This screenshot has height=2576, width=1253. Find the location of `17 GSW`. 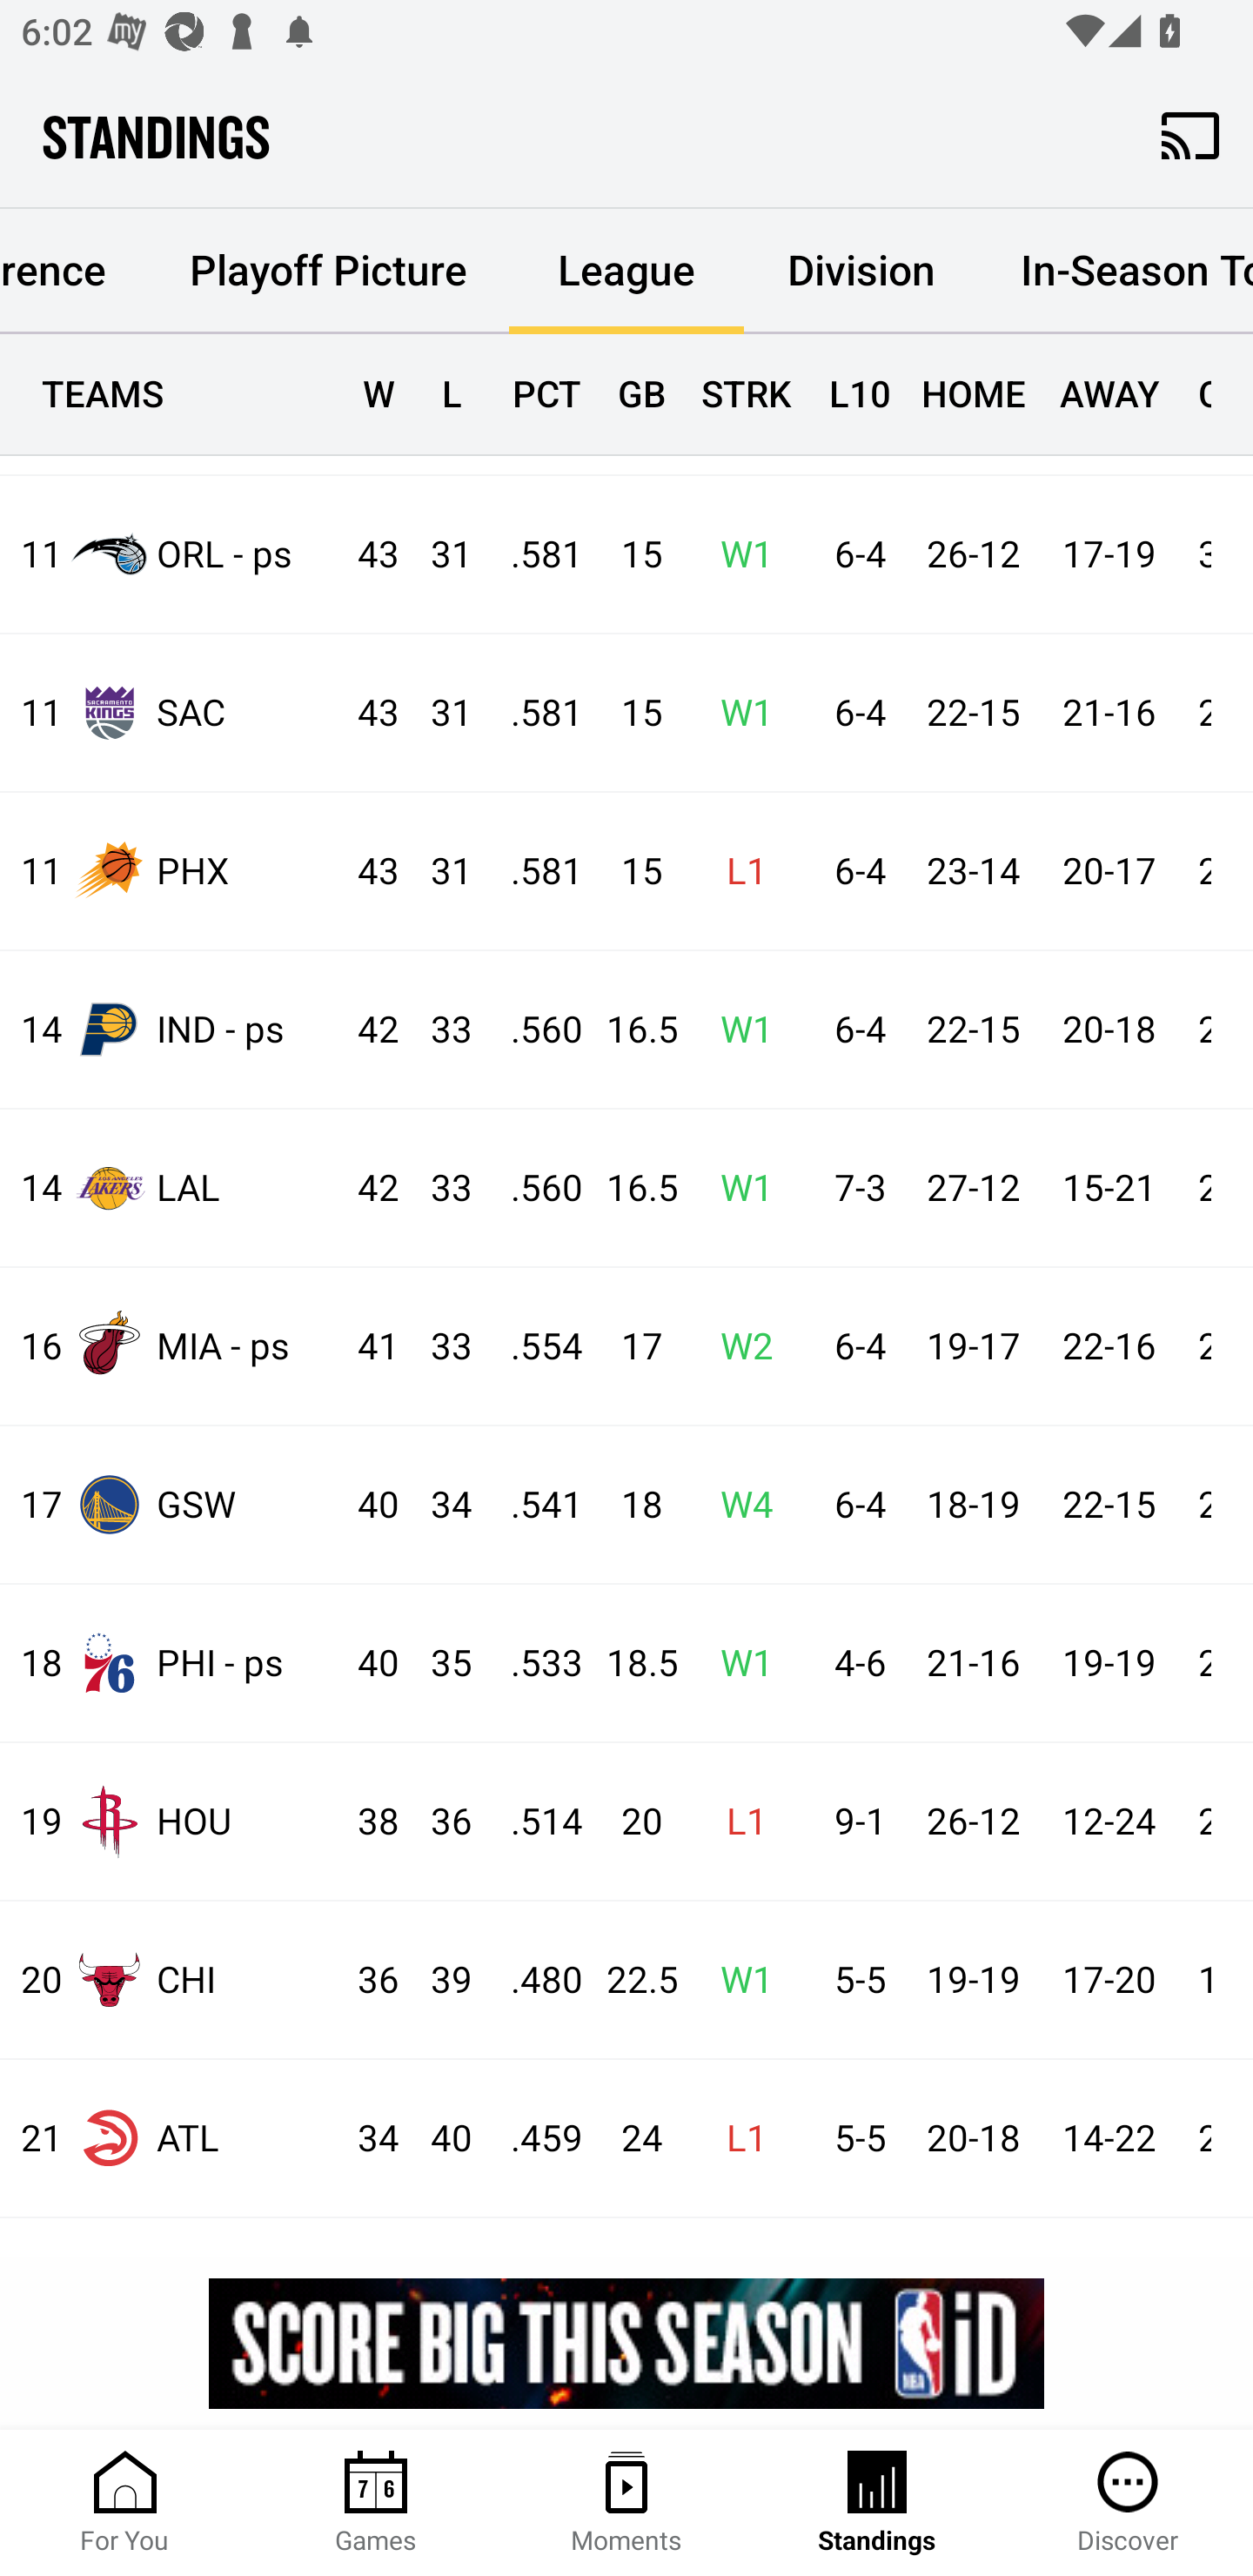

17 GSW is located at coordinates (171, 1506).